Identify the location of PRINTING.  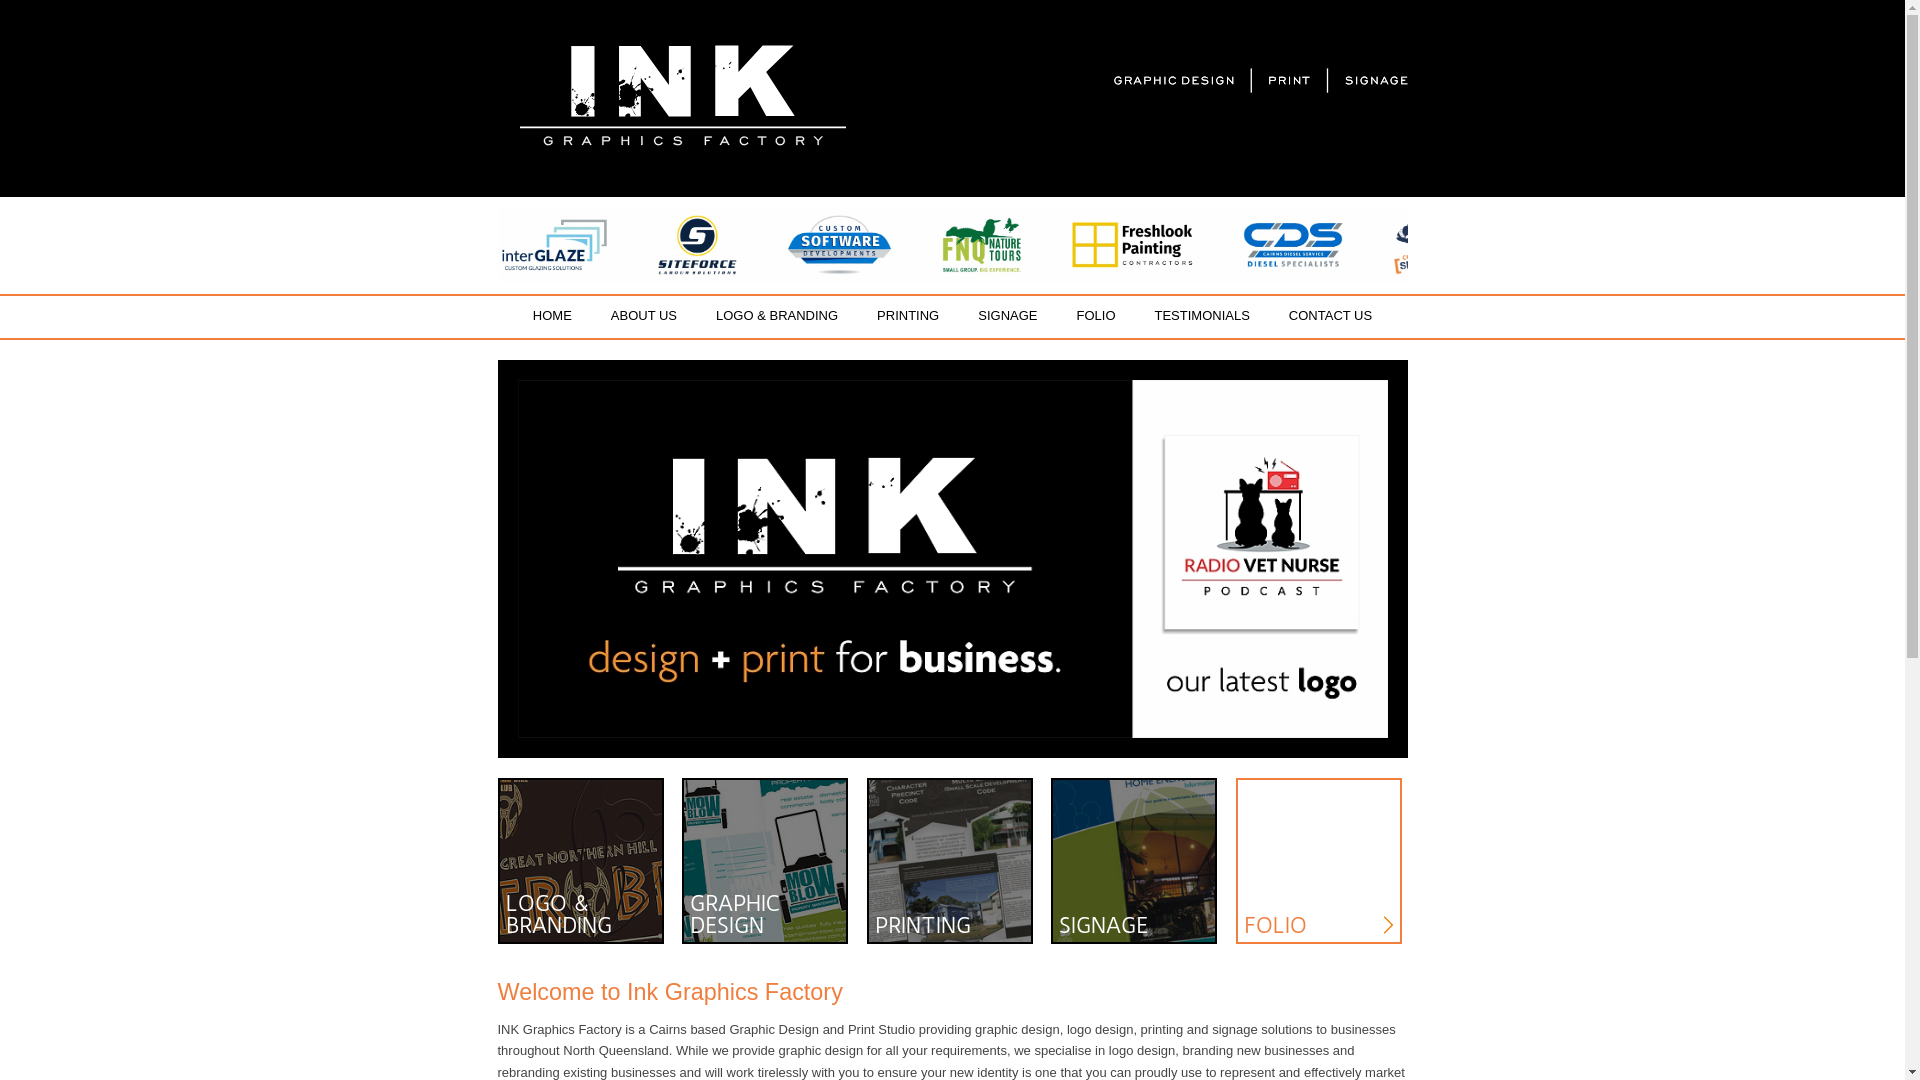
(950, 861).